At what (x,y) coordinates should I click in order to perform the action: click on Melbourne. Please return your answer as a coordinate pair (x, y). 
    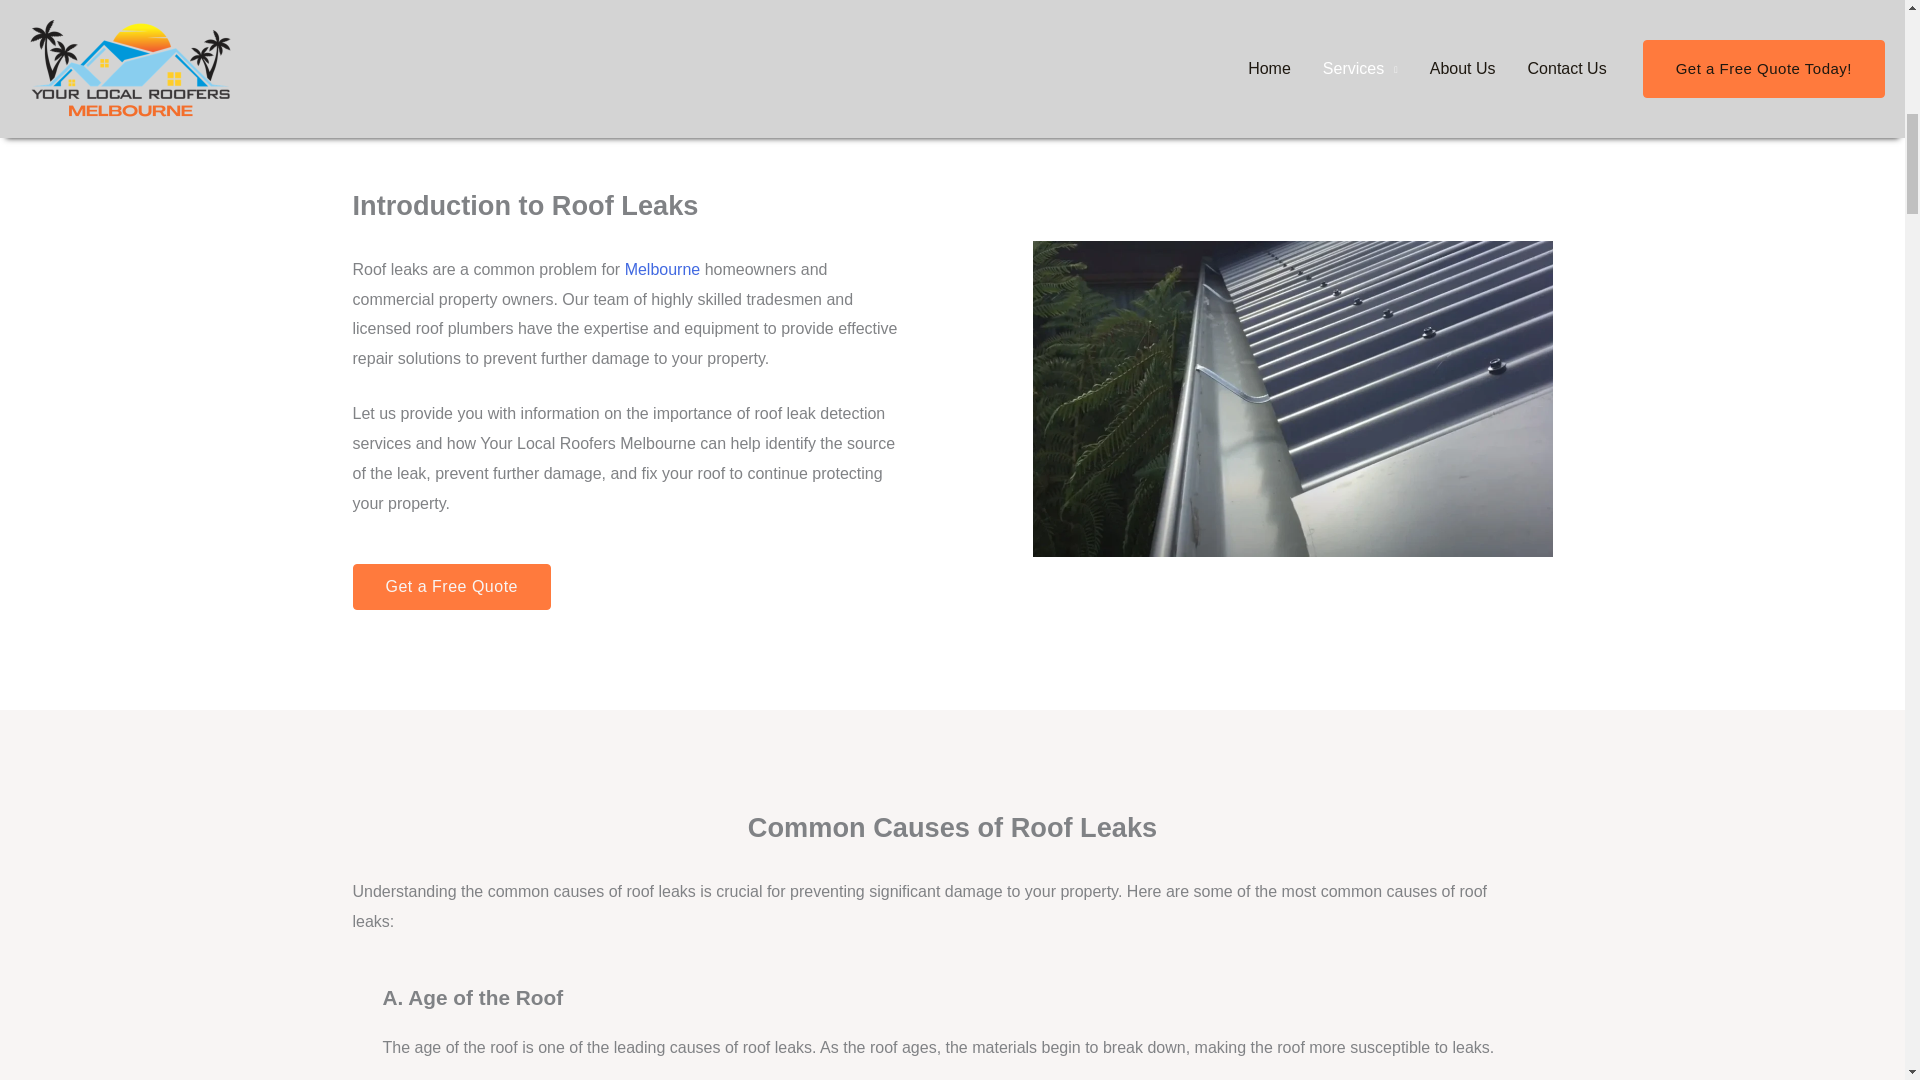
    Looking at the image, I should click on (662, 269).